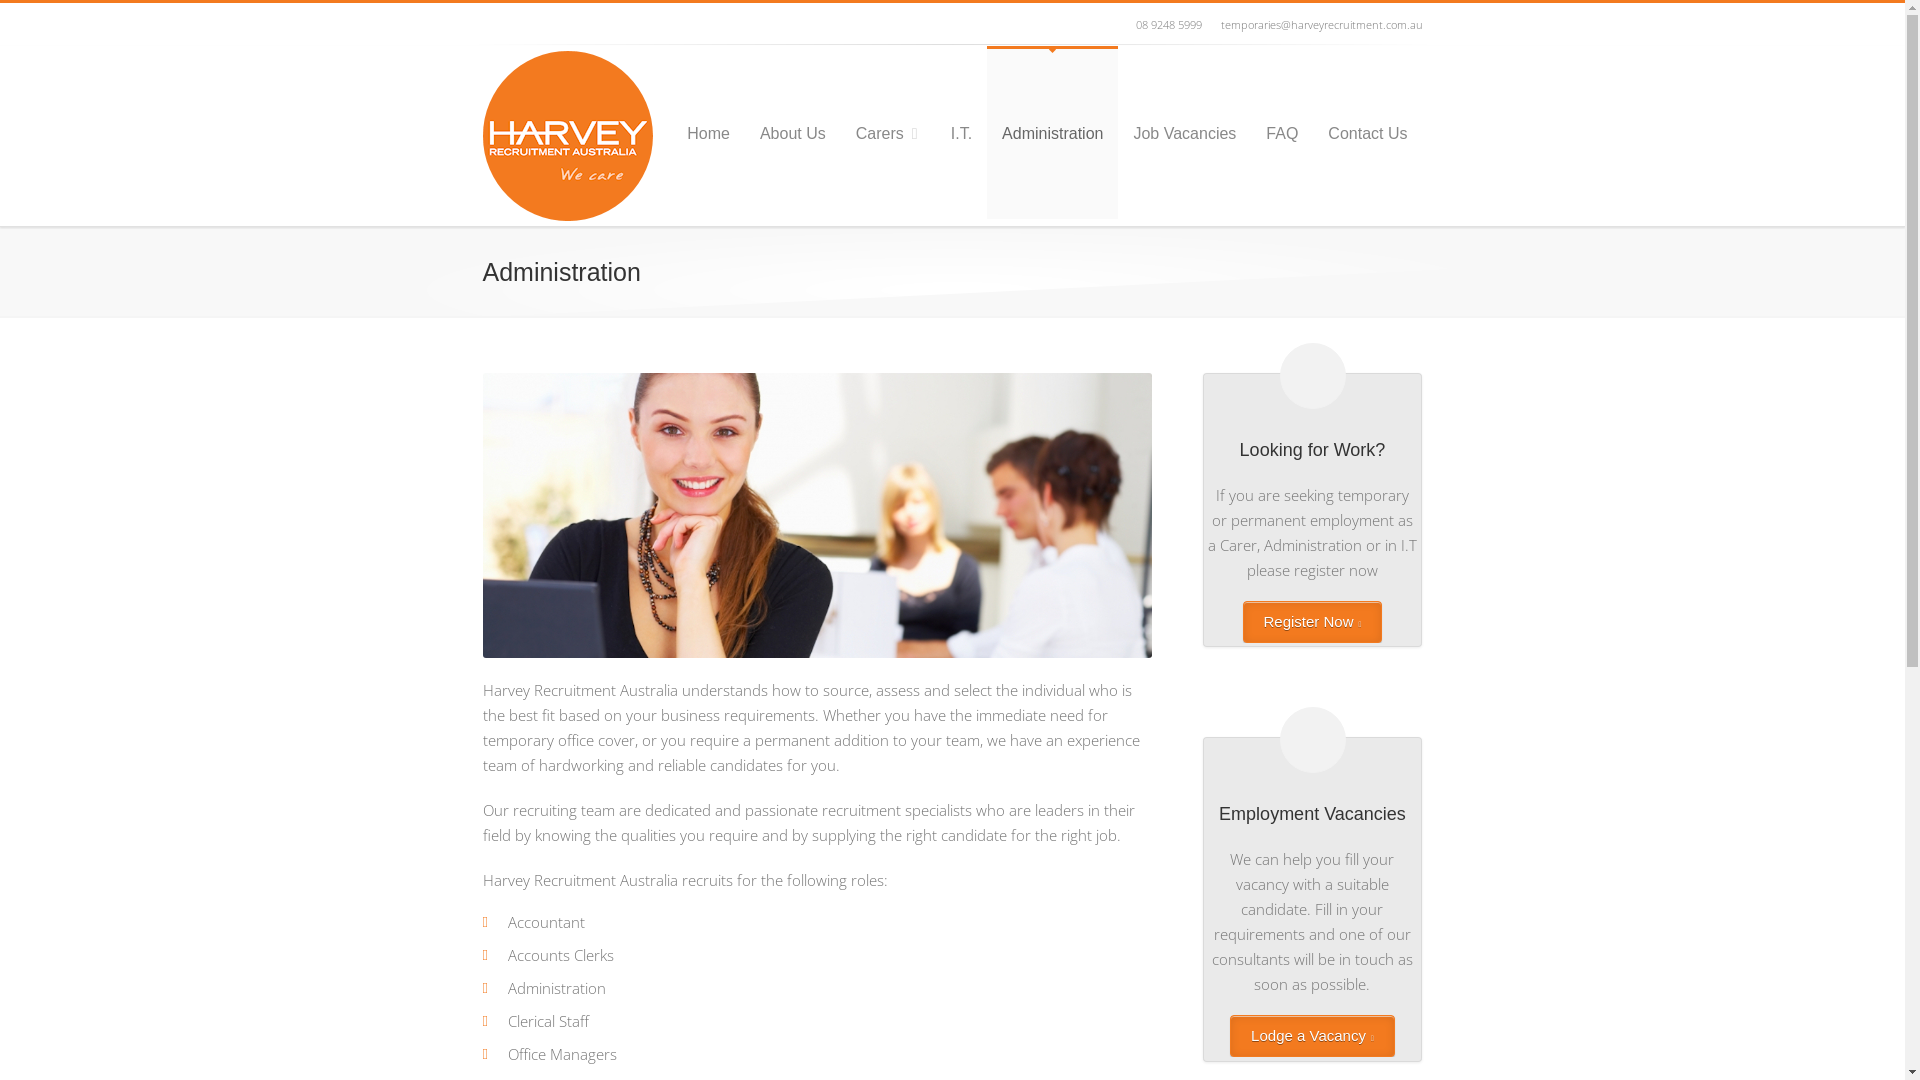  I want to click on Home, so click(708, 132).